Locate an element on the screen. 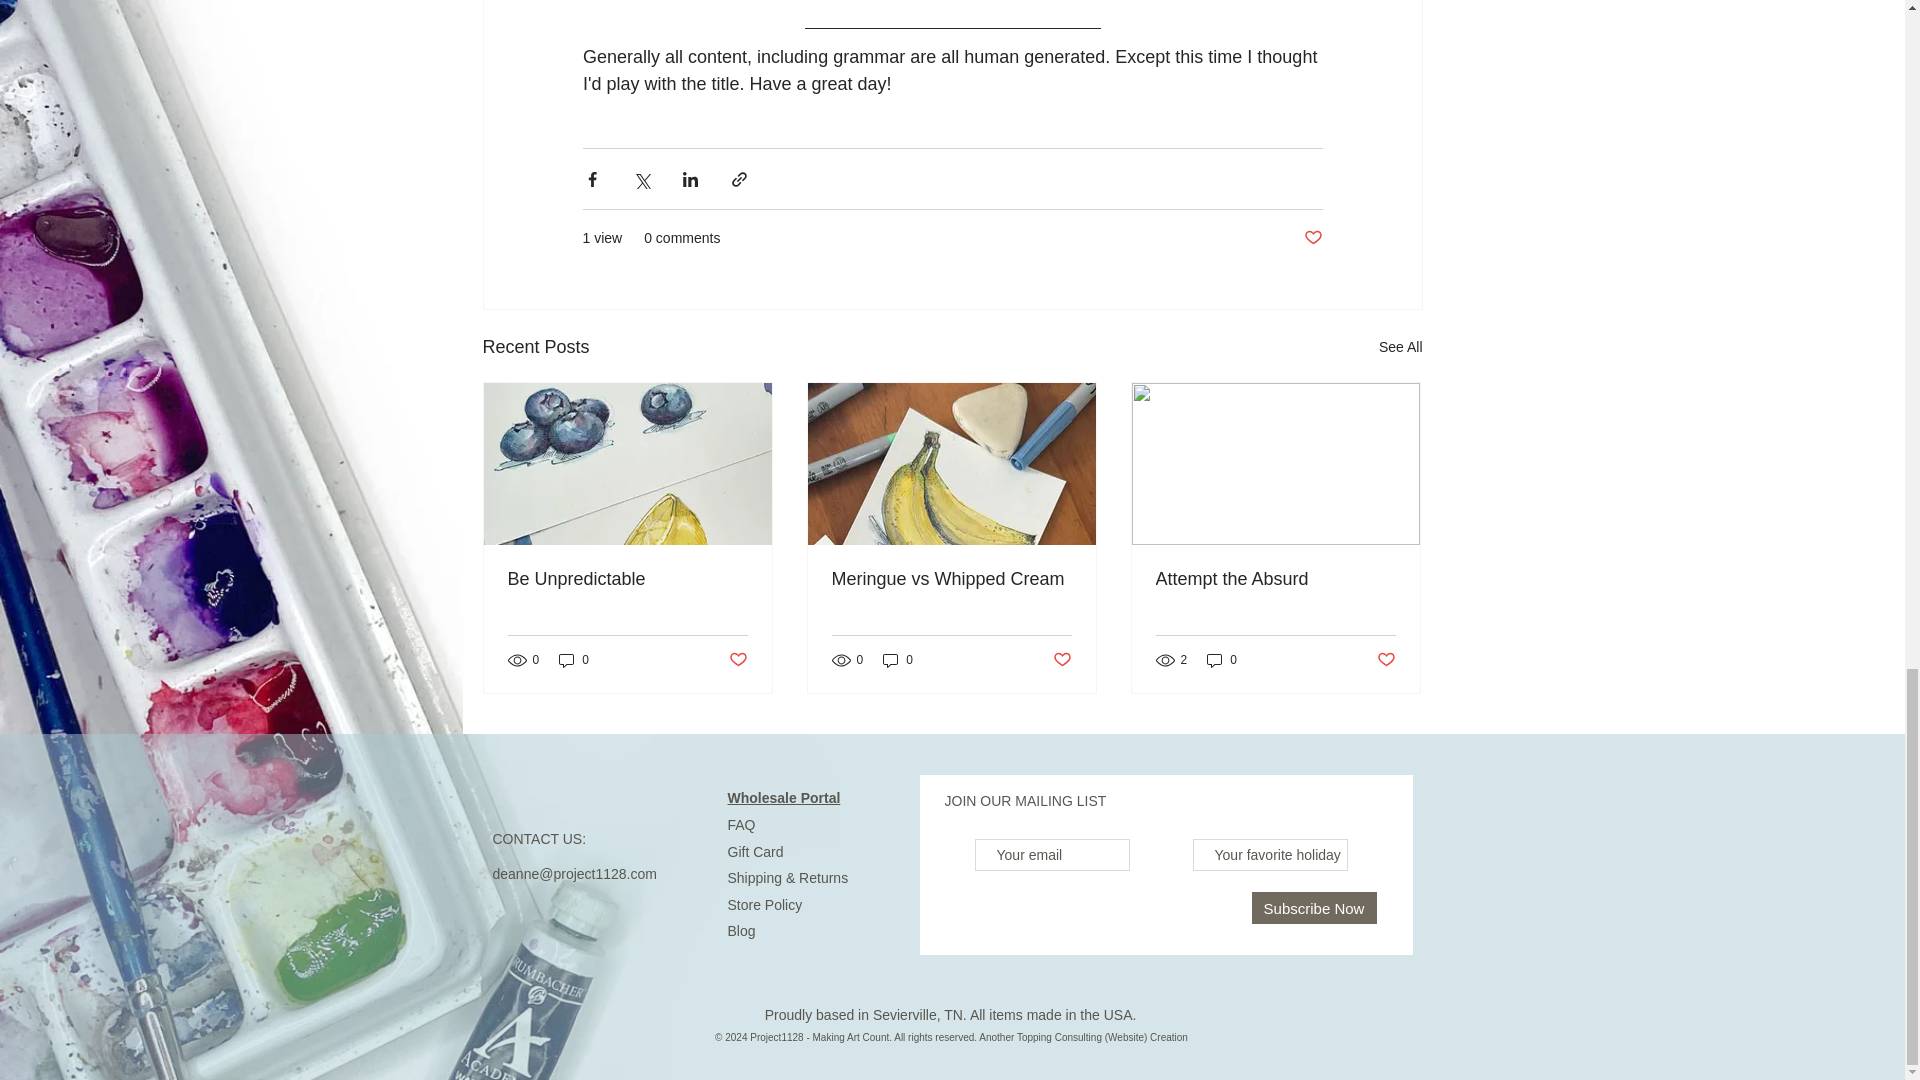  Meringue vs Whipped Cream is located at coordinates (951, 579).